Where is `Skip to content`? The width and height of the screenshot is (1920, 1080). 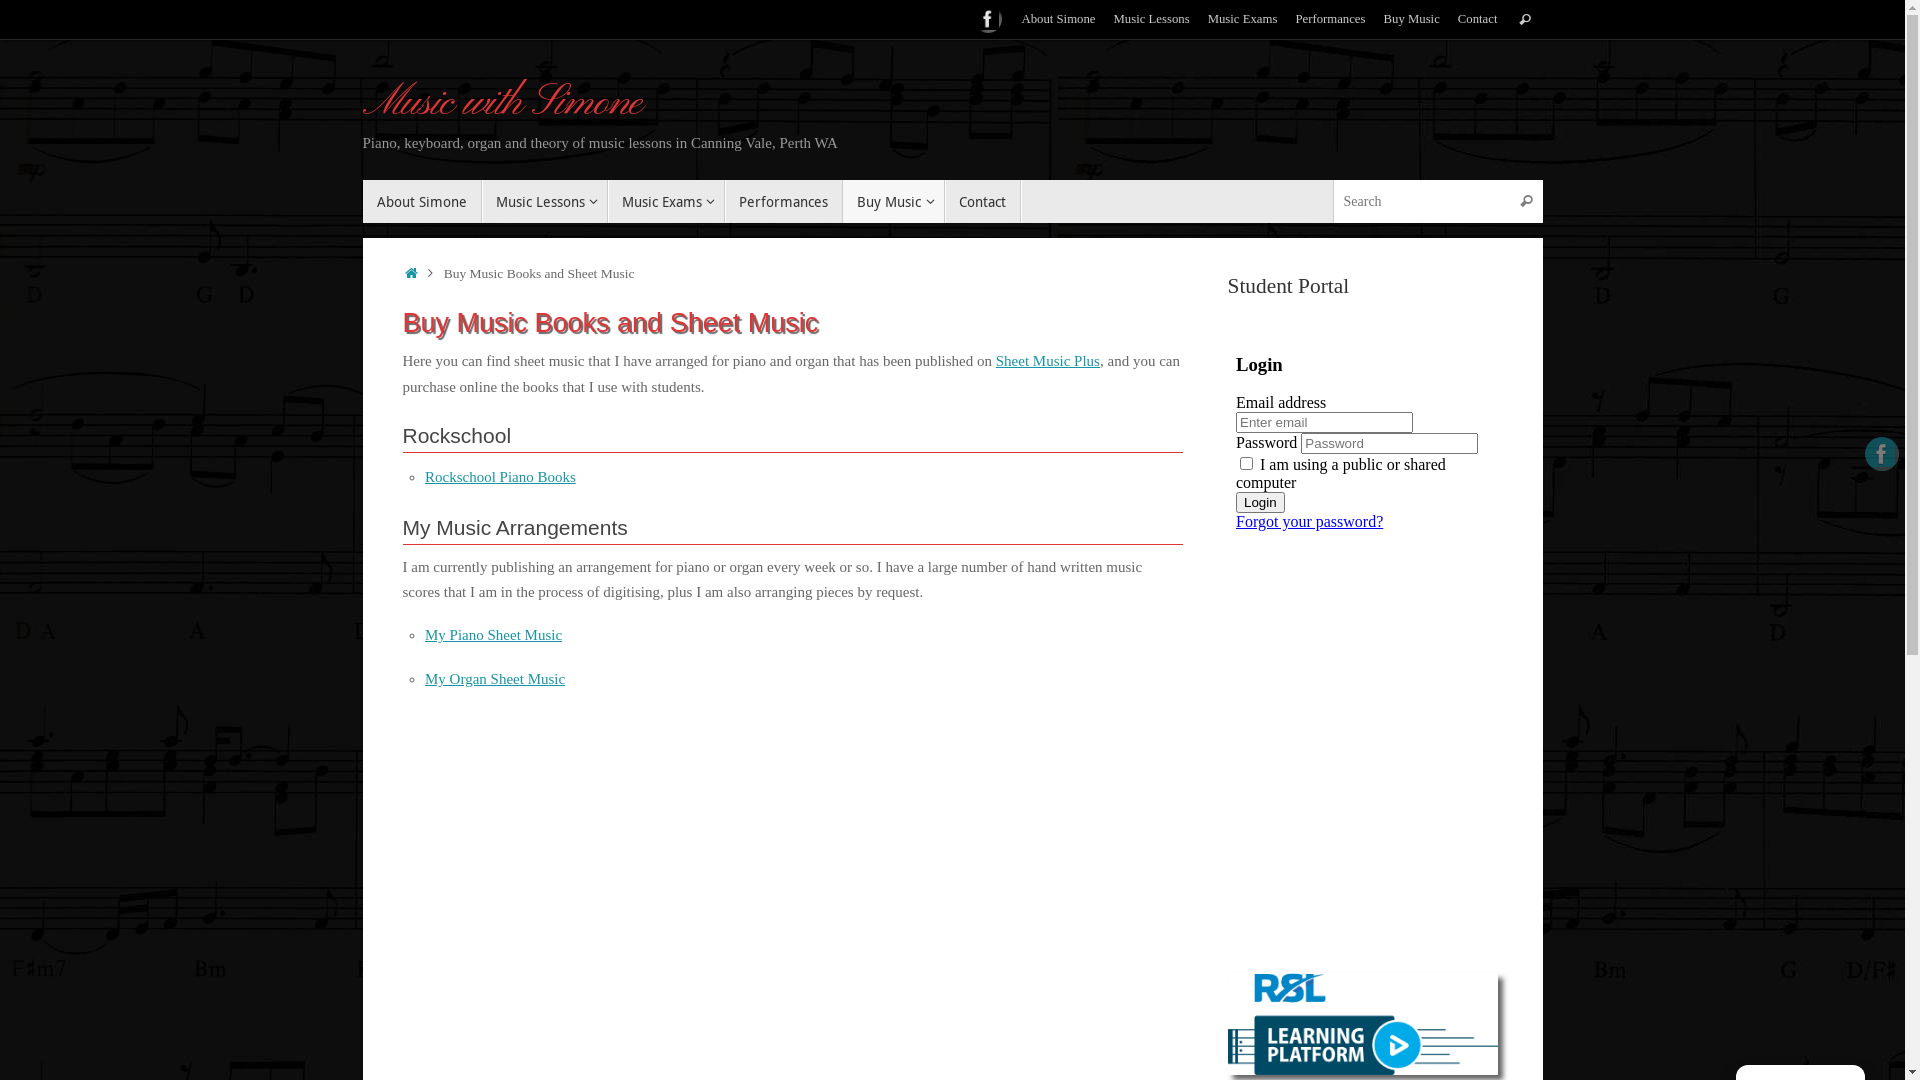 Skip to content is located at coordinates (362, 210).